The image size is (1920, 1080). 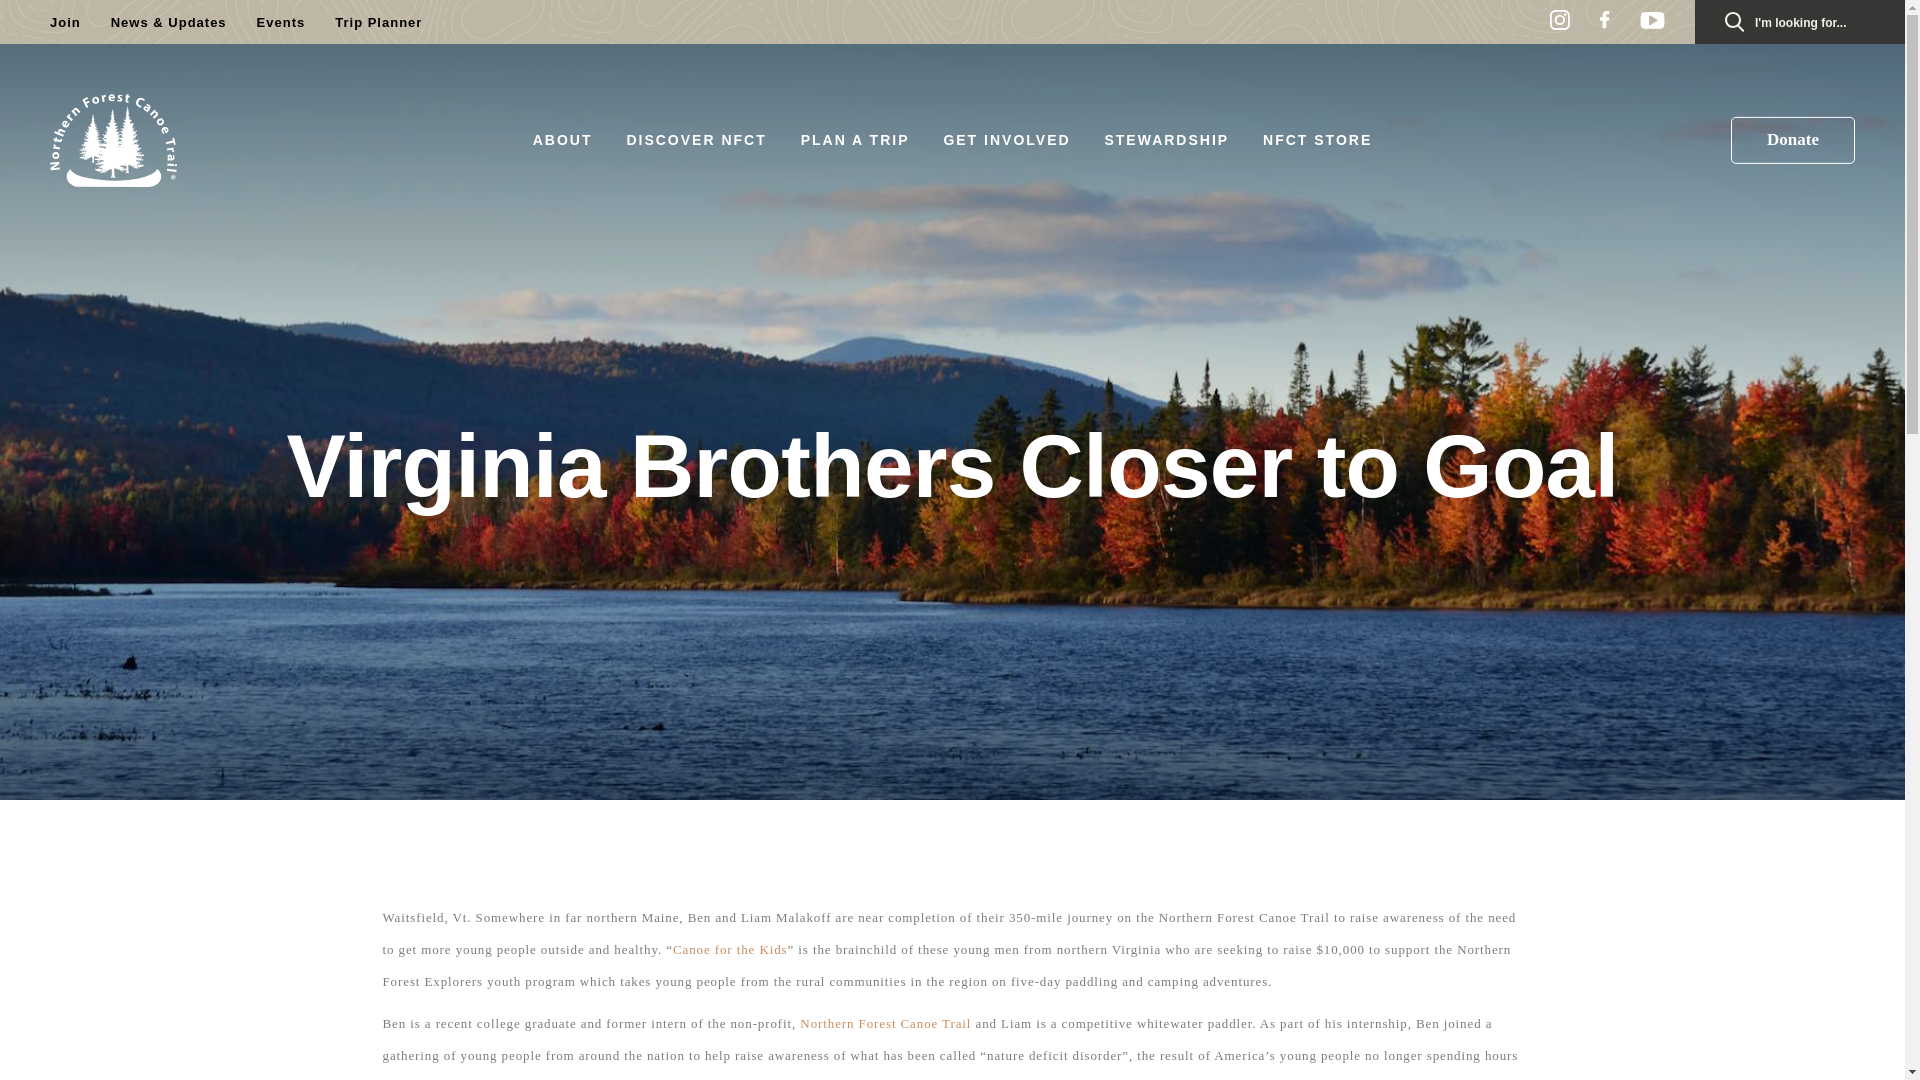 What do you see at coordinates (855, 139) in the screenshot?
I see `Plan a Trip` at bounding box center [855, 139].